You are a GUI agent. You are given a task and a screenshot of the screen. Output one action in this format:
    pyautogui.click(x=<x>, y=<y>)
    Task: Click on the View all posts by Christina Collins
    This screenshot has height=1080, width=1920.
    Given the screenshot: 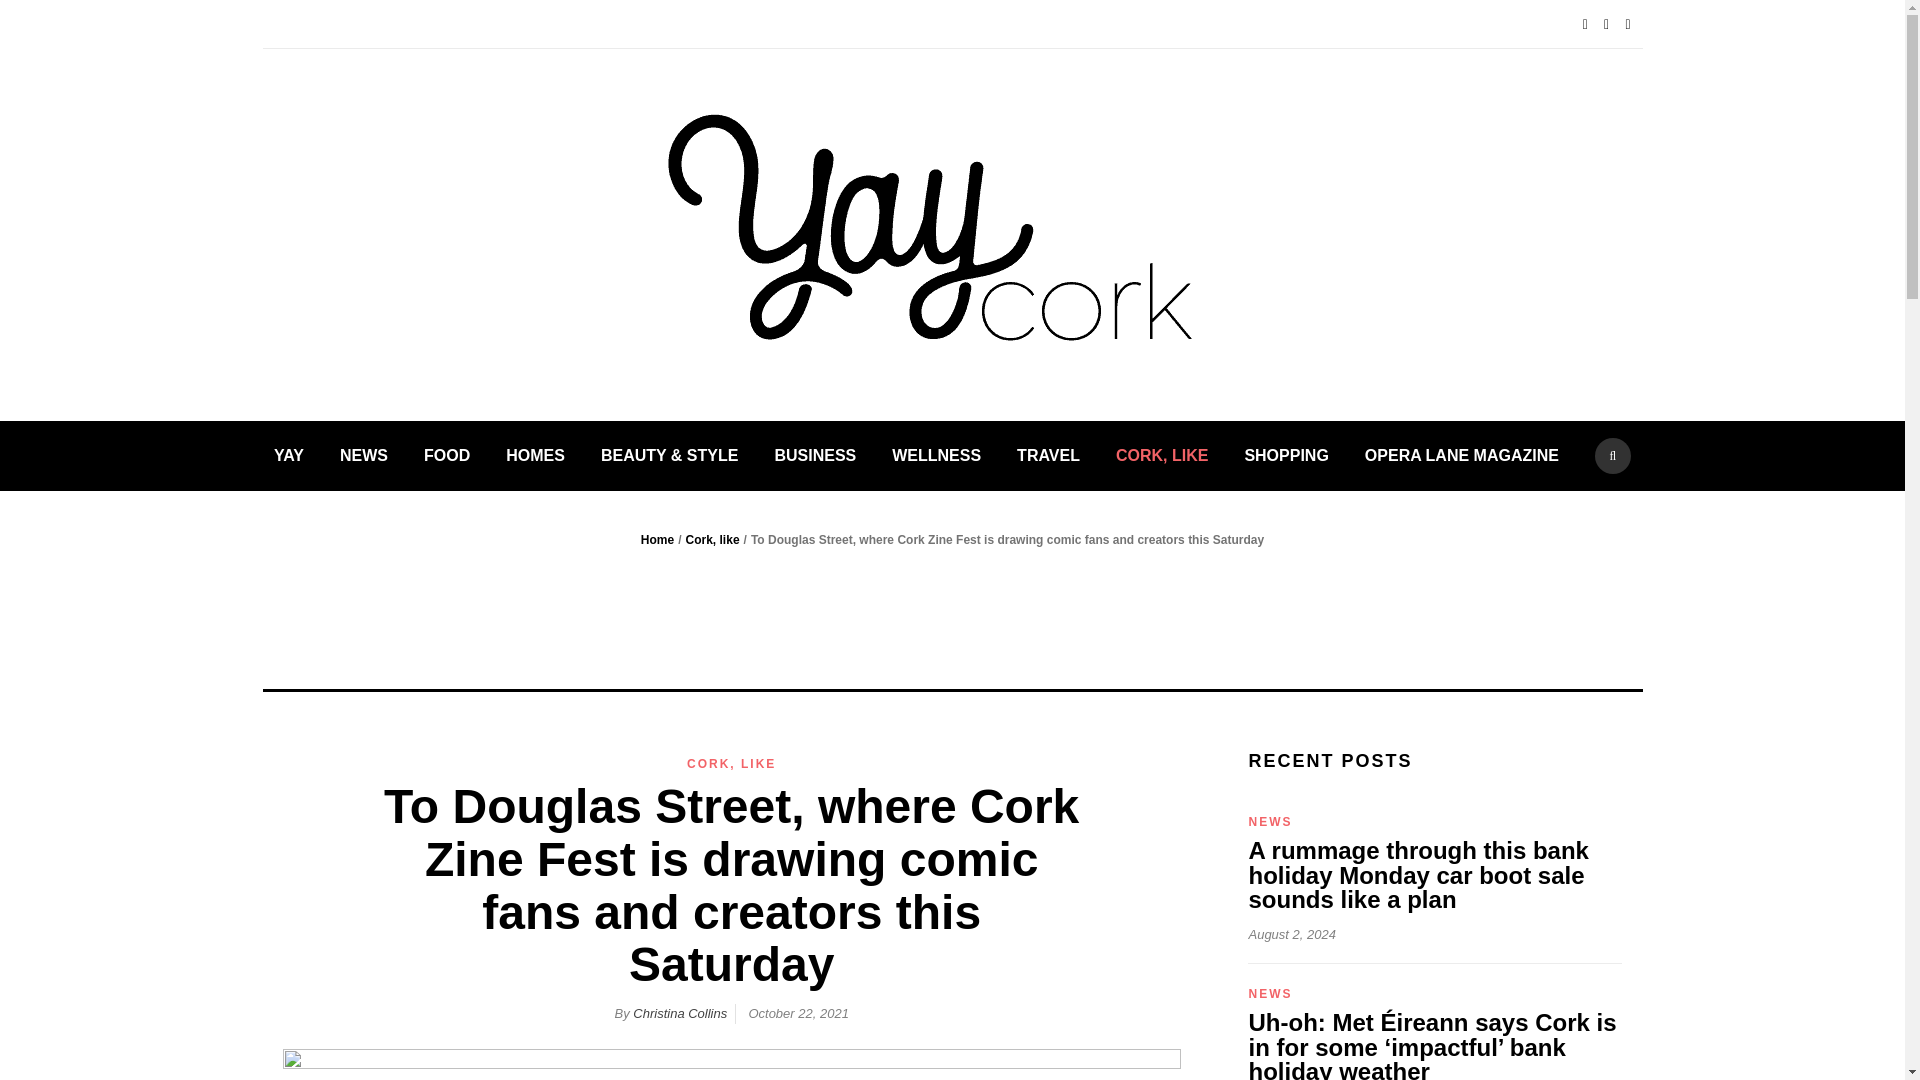 What is the action you would take?
    pyautogui.click(x=680, y=1012)
    